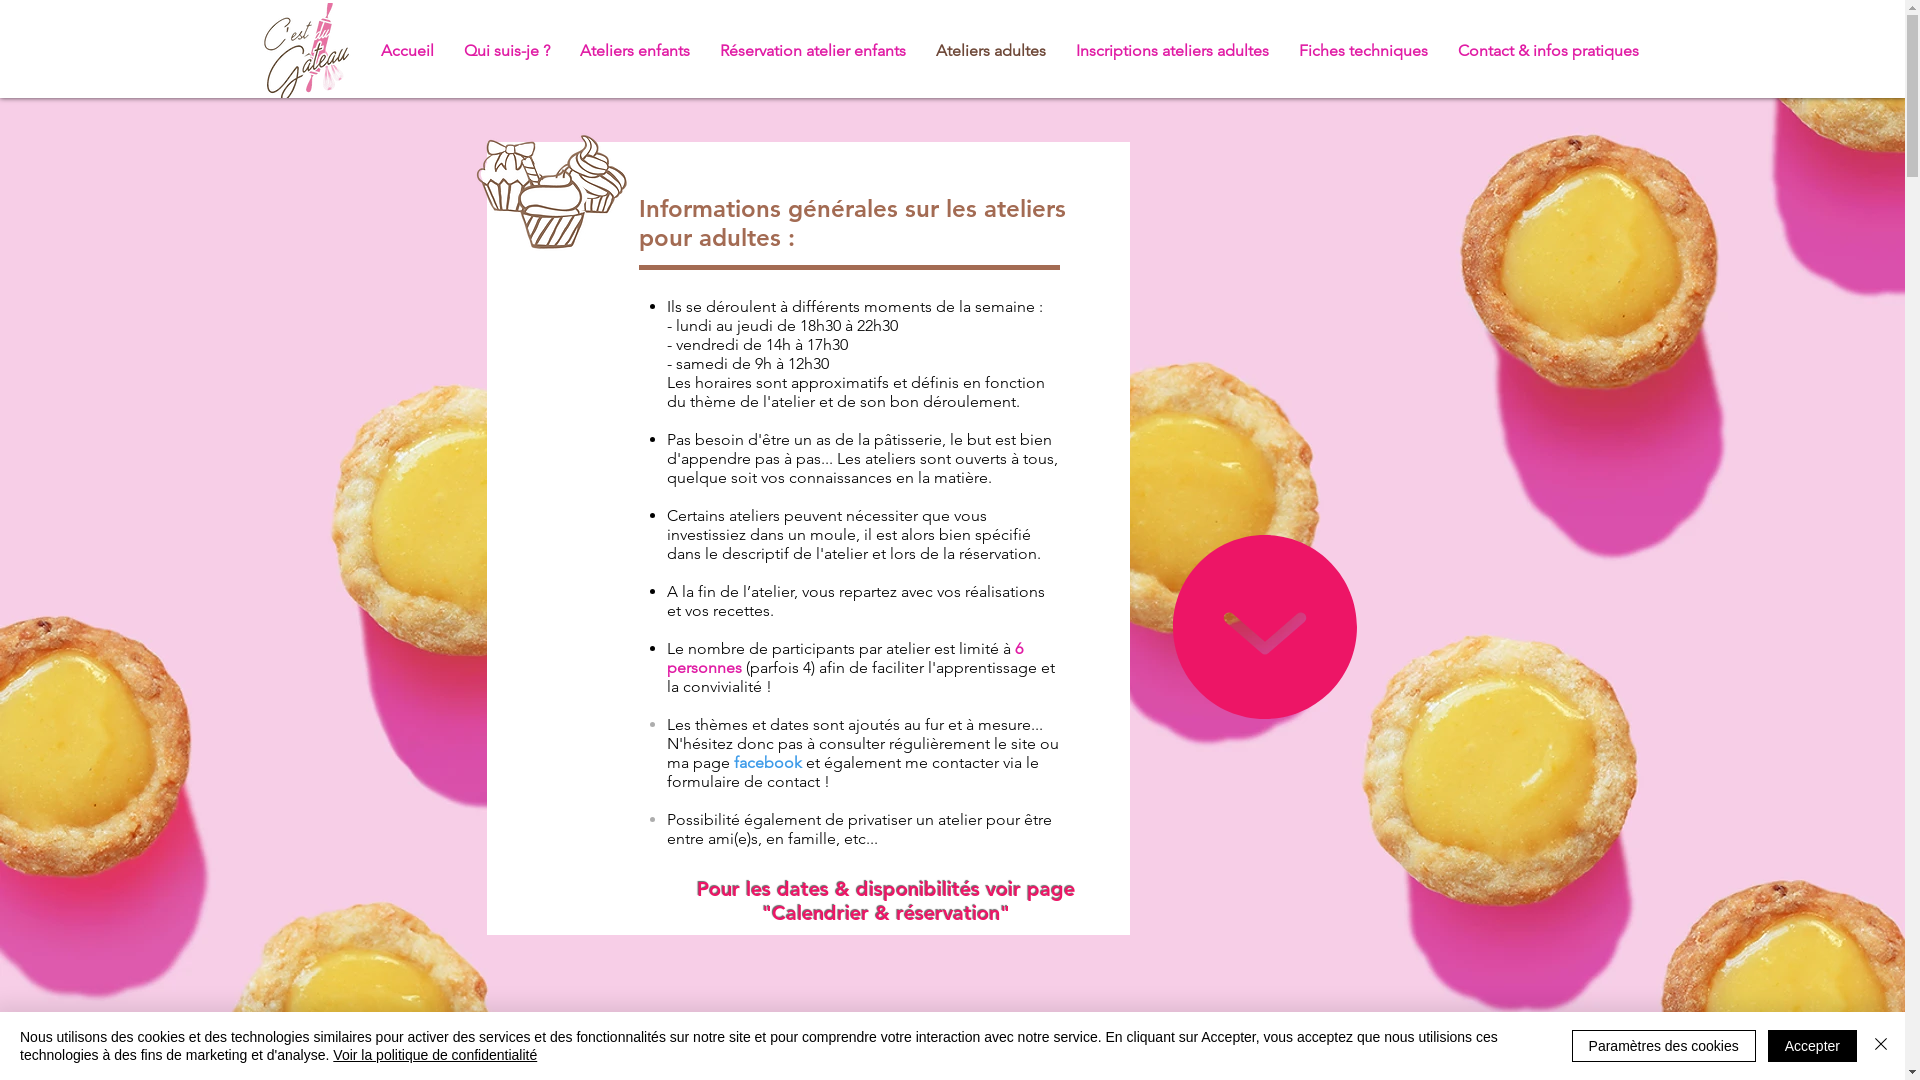  Describe the element at coordinates (990, 50) in the screenshot. I see `Ateliers adultes` at that location.